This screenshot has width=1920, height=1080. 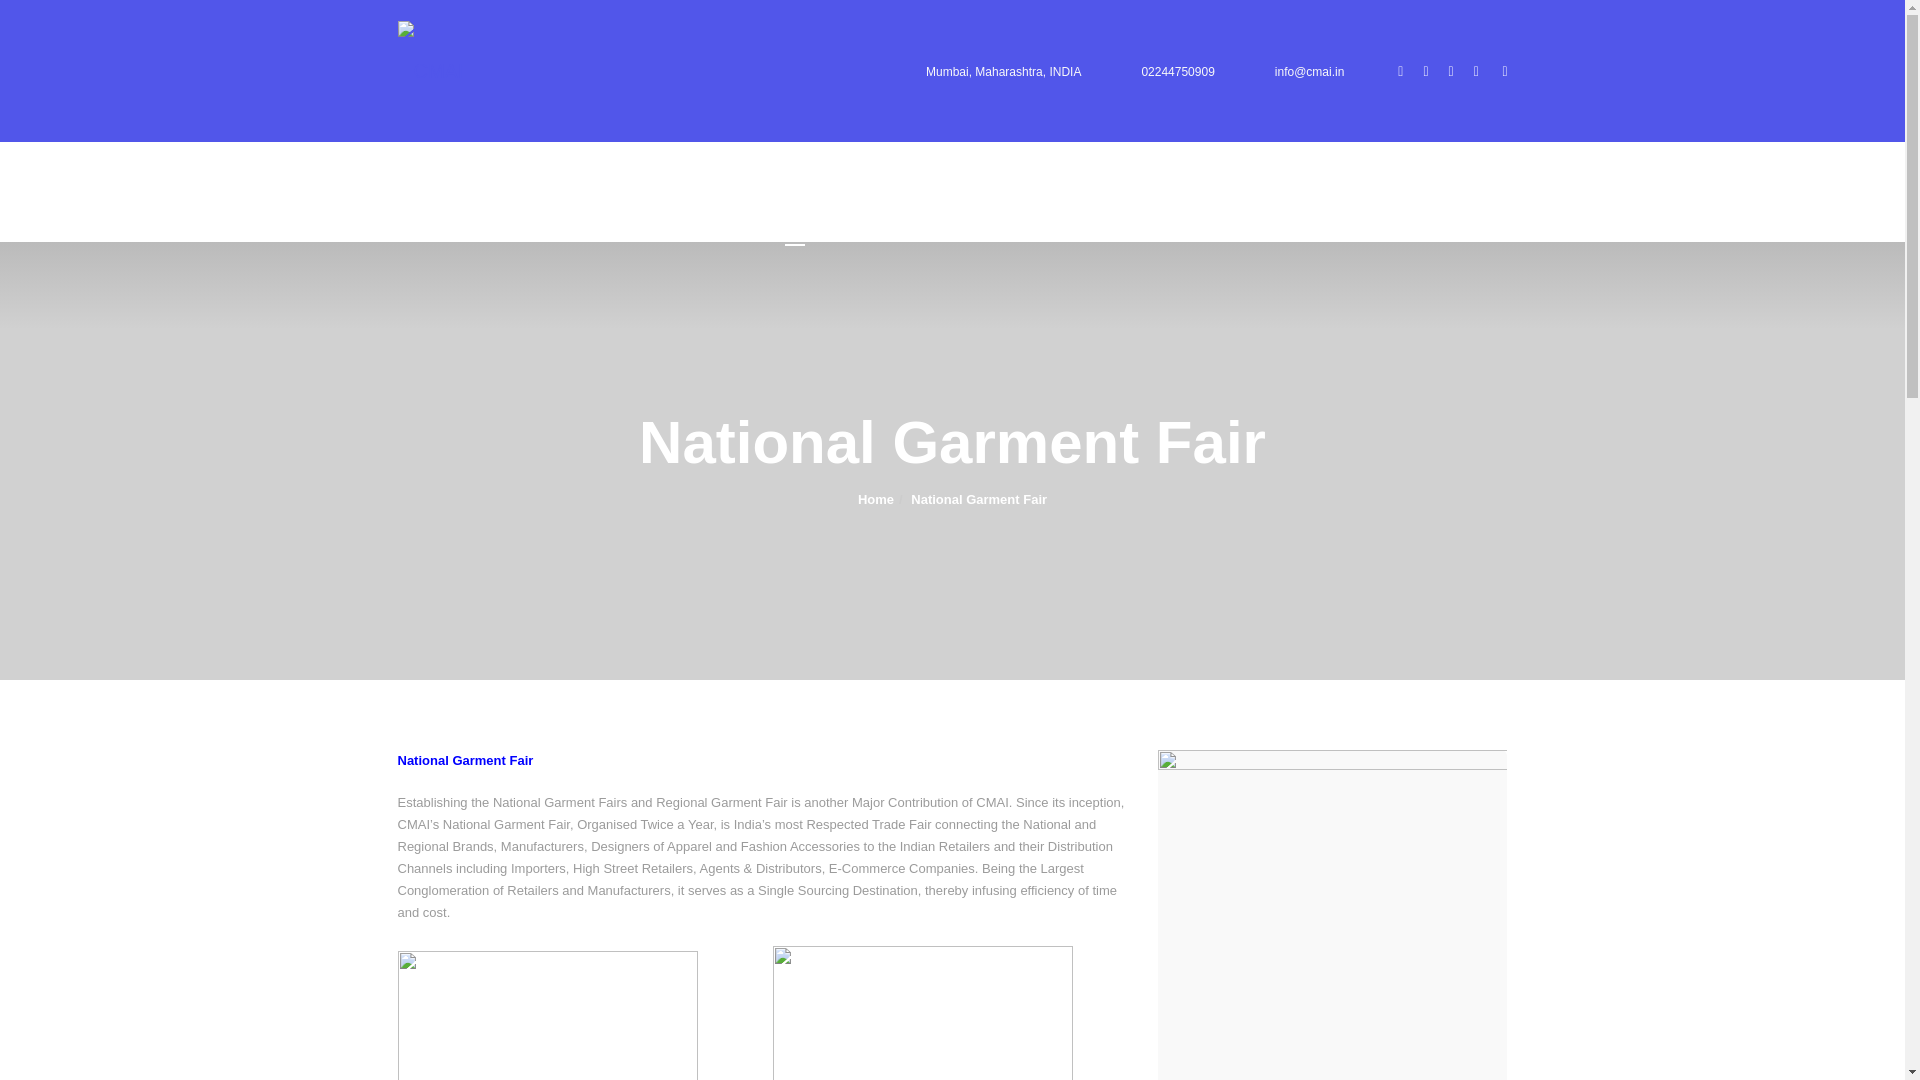 I want to click on SU.RE, so click(x=1012, y=192).